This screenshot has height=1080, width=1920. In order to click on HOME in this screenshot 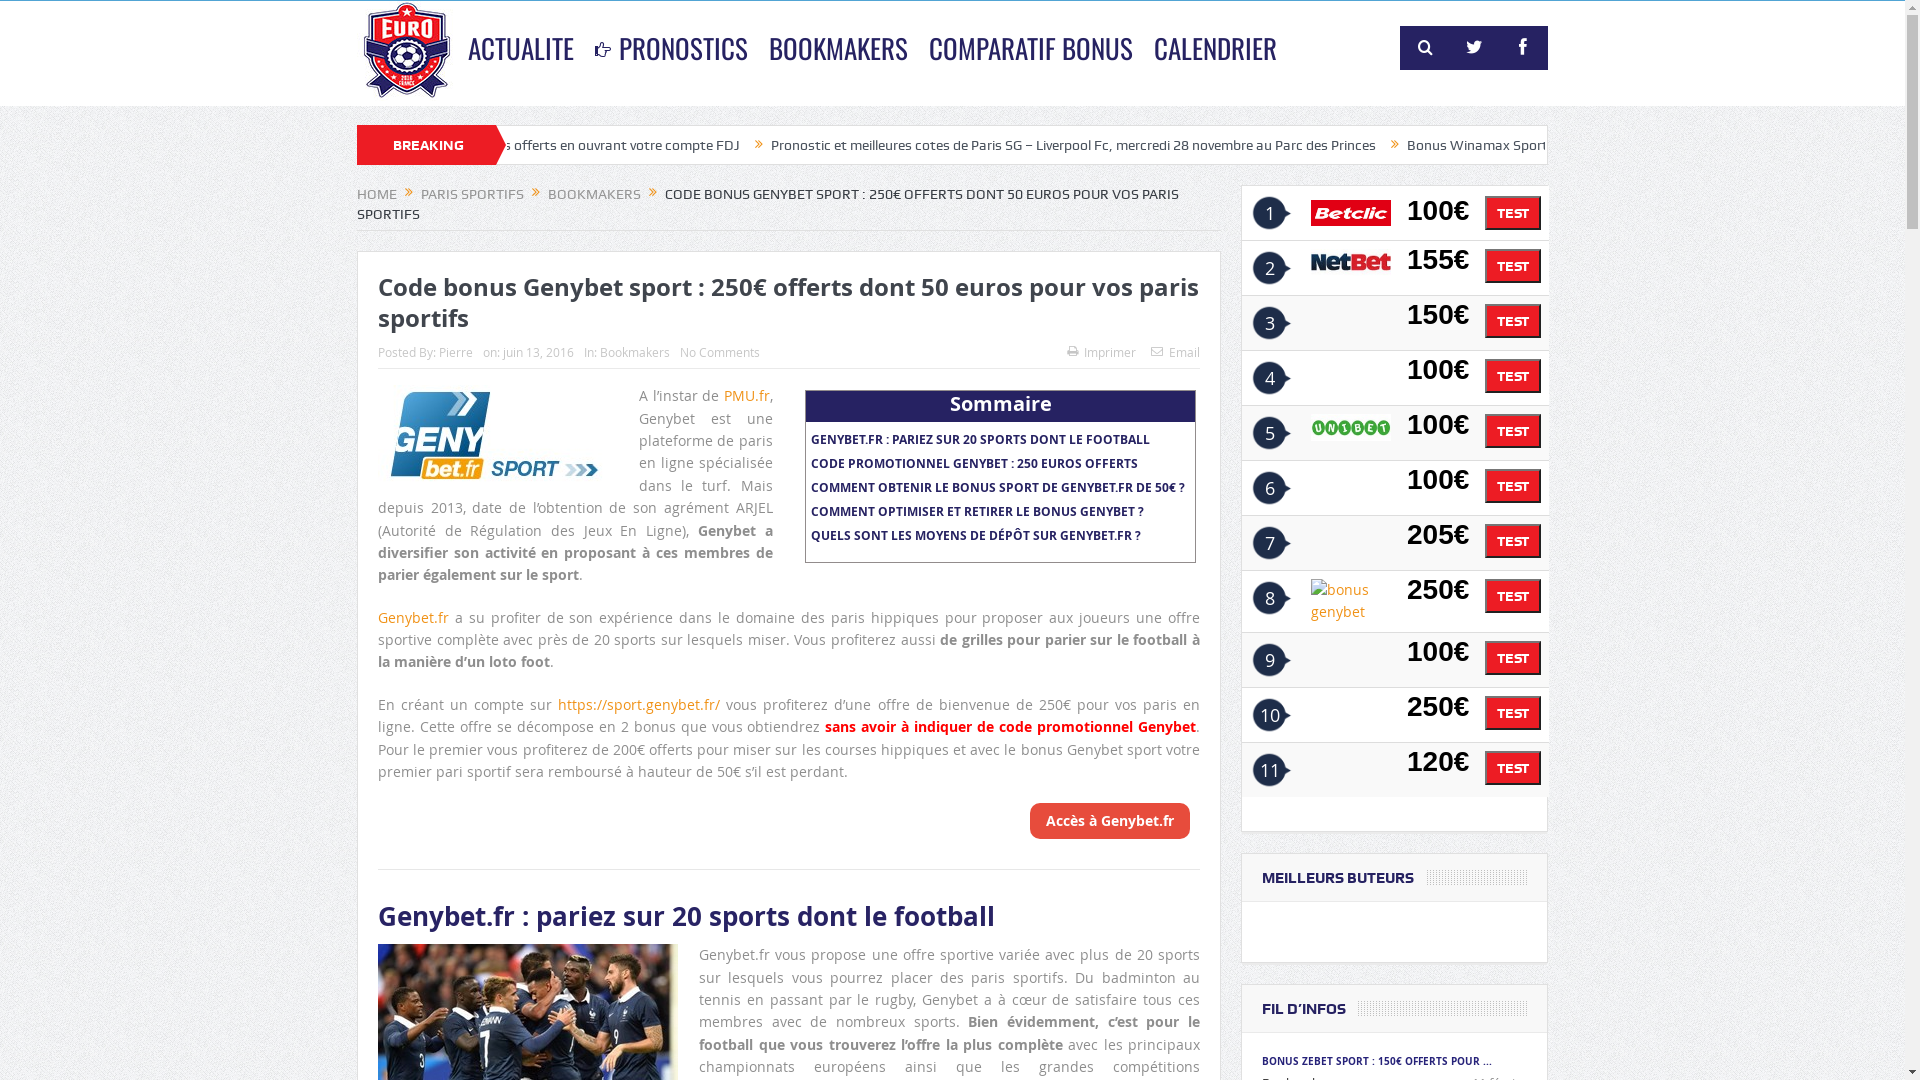, I will do `click(377, 194)`.